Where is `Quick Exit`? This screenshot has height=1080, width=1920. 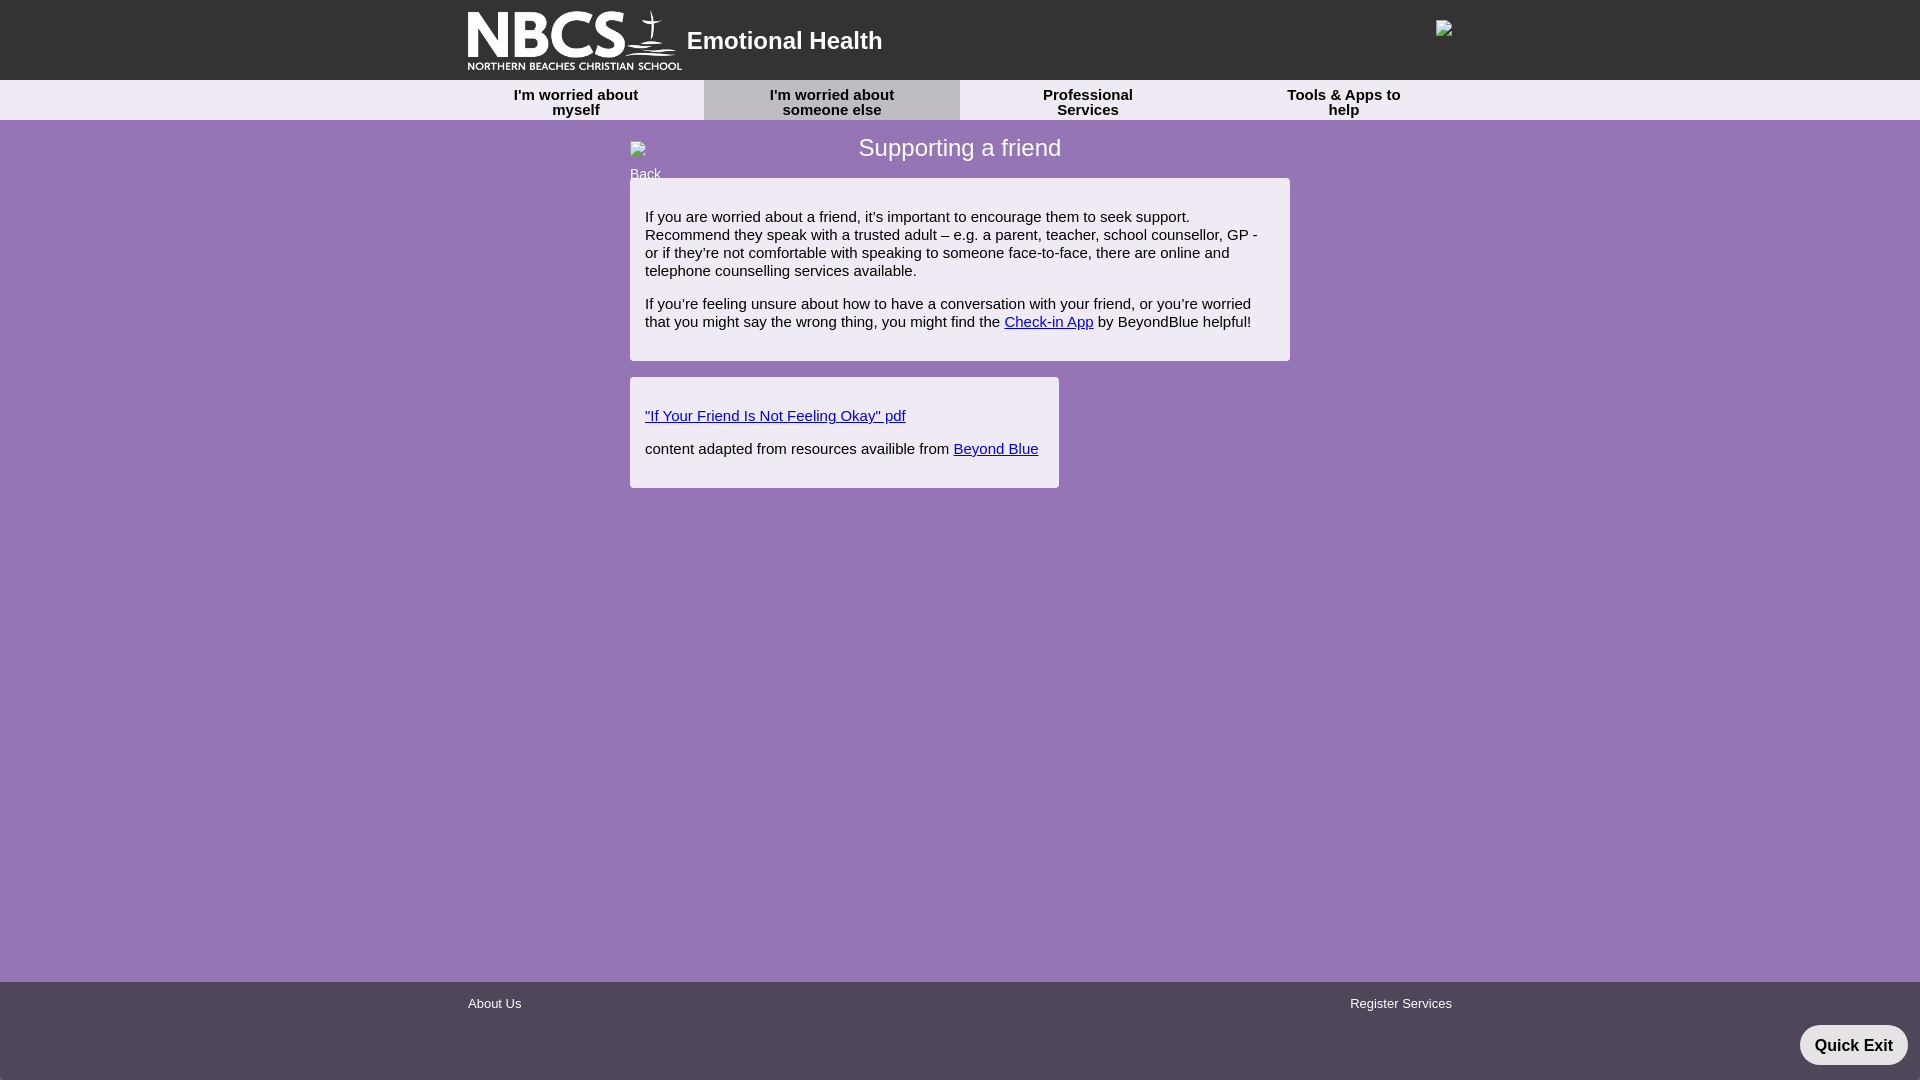 Quick Exit is located at coordinates (1854, 1044).